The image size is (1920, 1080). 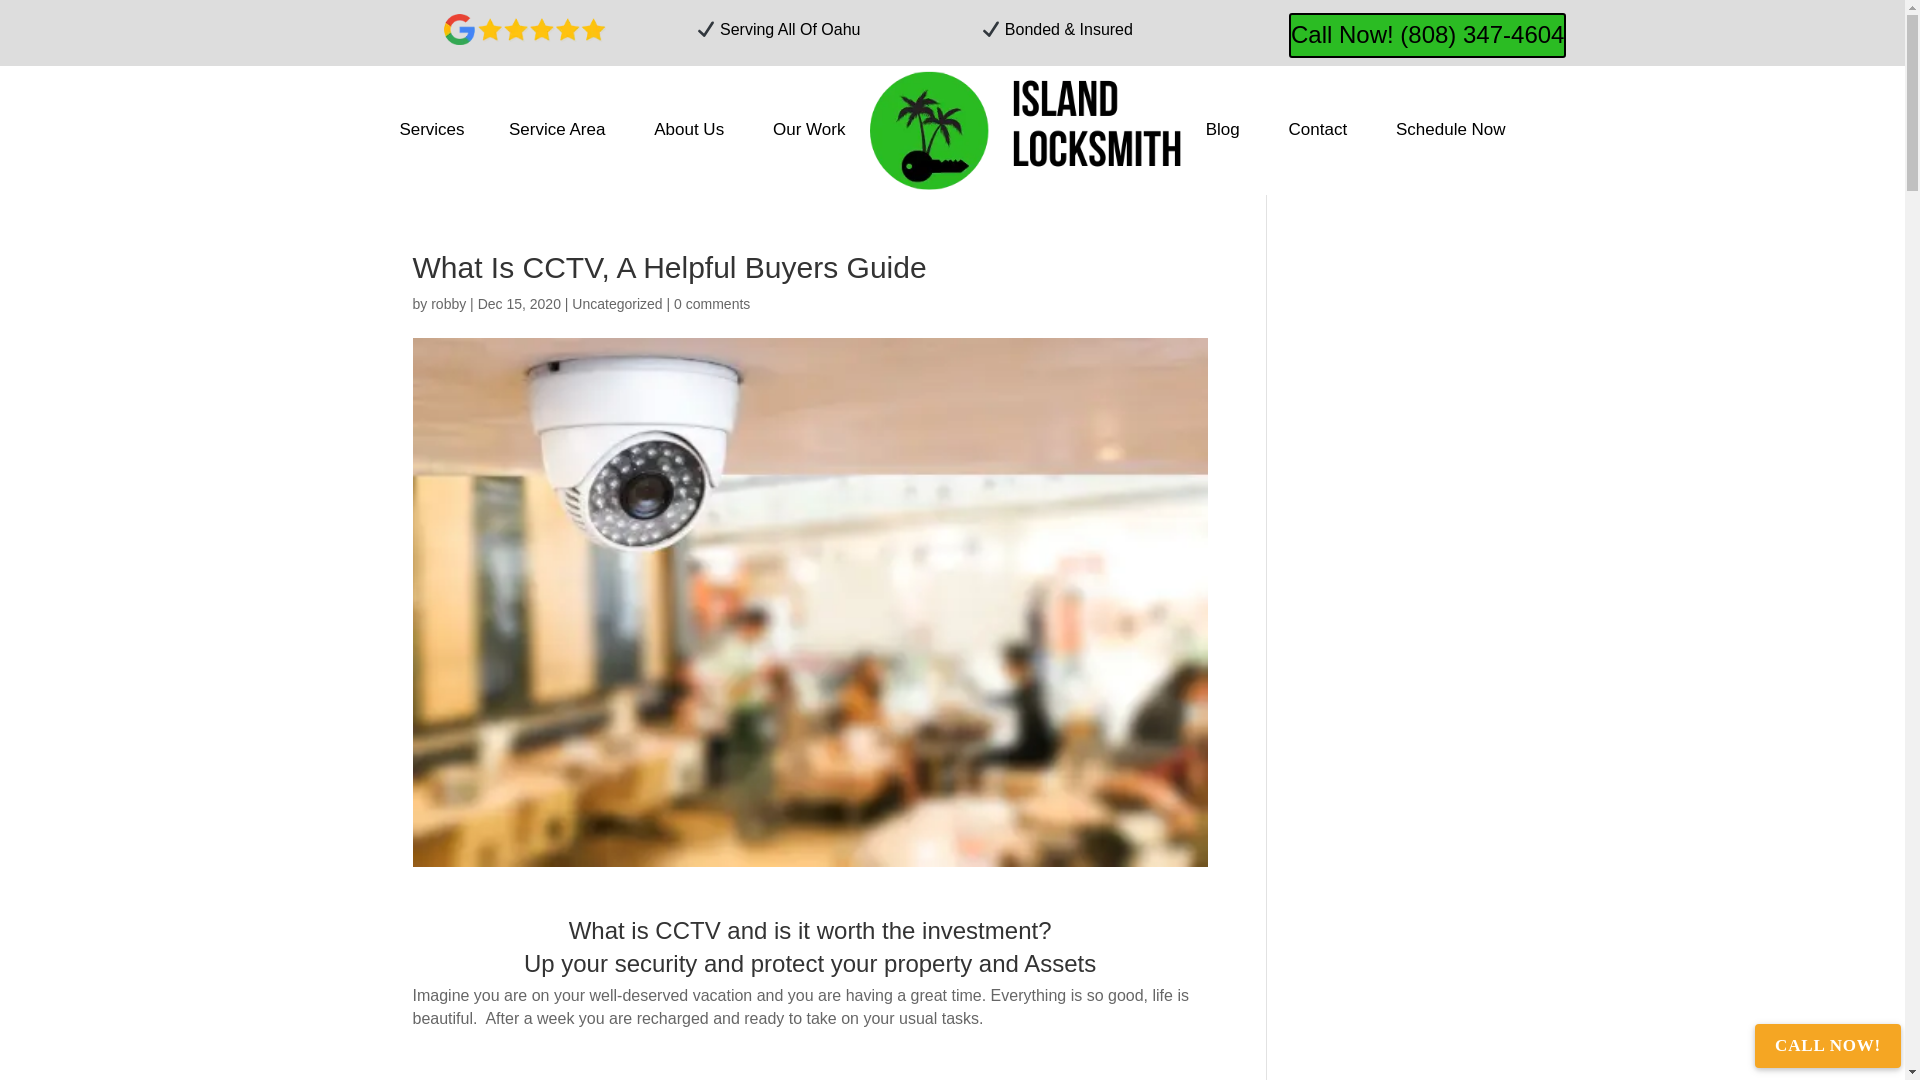 I want to click on g-reviews, so click(x=524, y=30).